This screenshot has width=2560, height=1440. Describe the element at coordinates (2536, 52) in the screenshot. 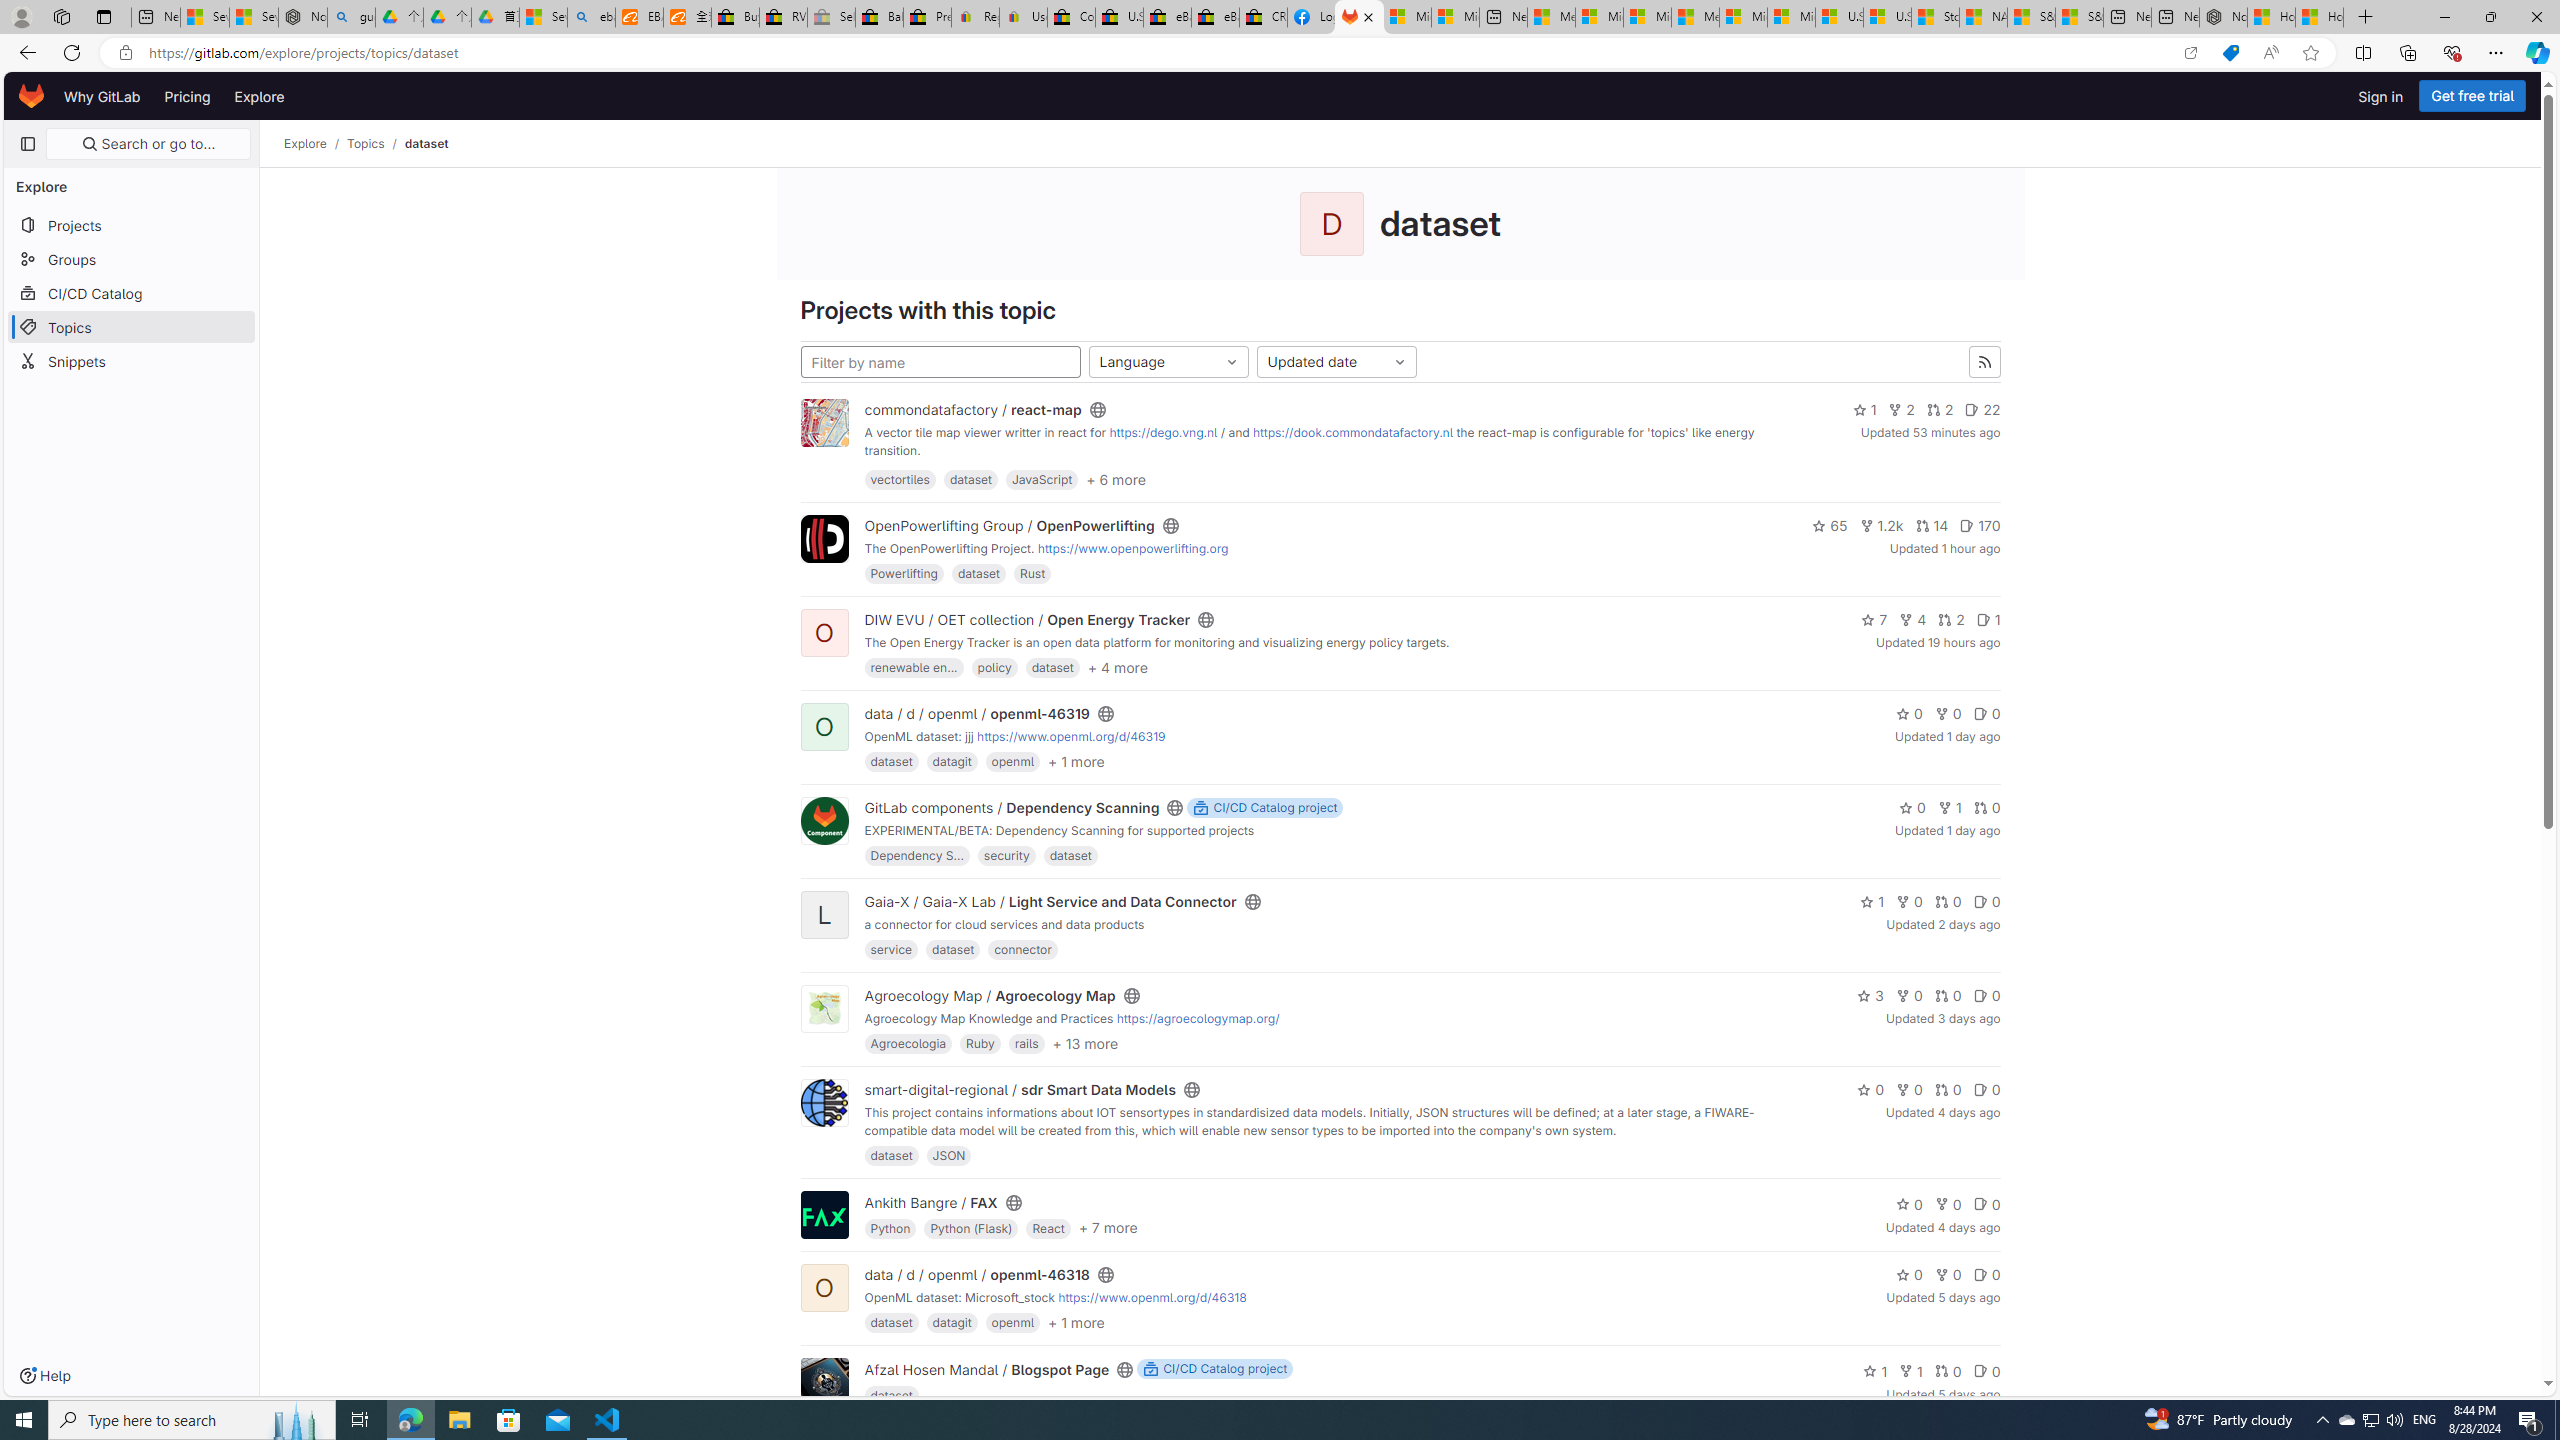

I see `Copilot (Ctrl+Shift+.)` at that location.